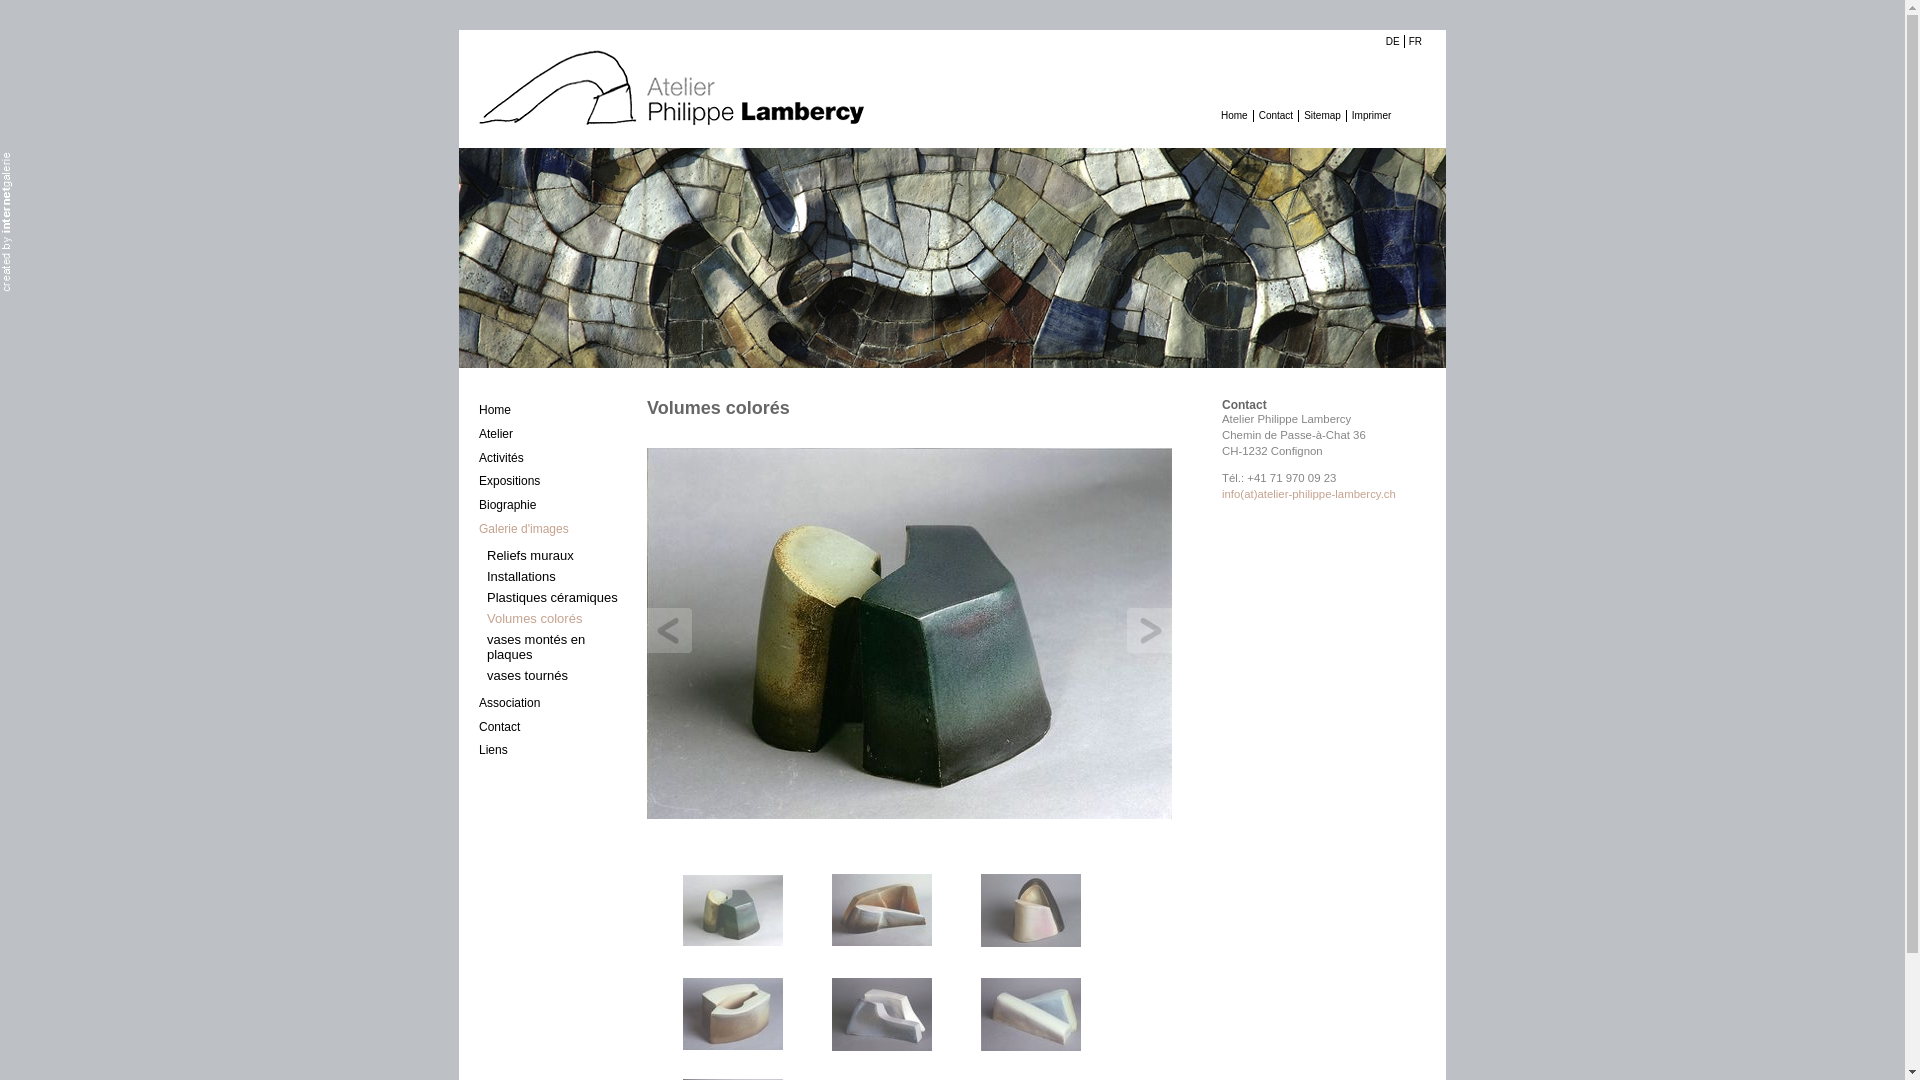 Image resolution: width=1920 pixels, height=1080 pixels. I want to click on Home, so click(1234, 116).